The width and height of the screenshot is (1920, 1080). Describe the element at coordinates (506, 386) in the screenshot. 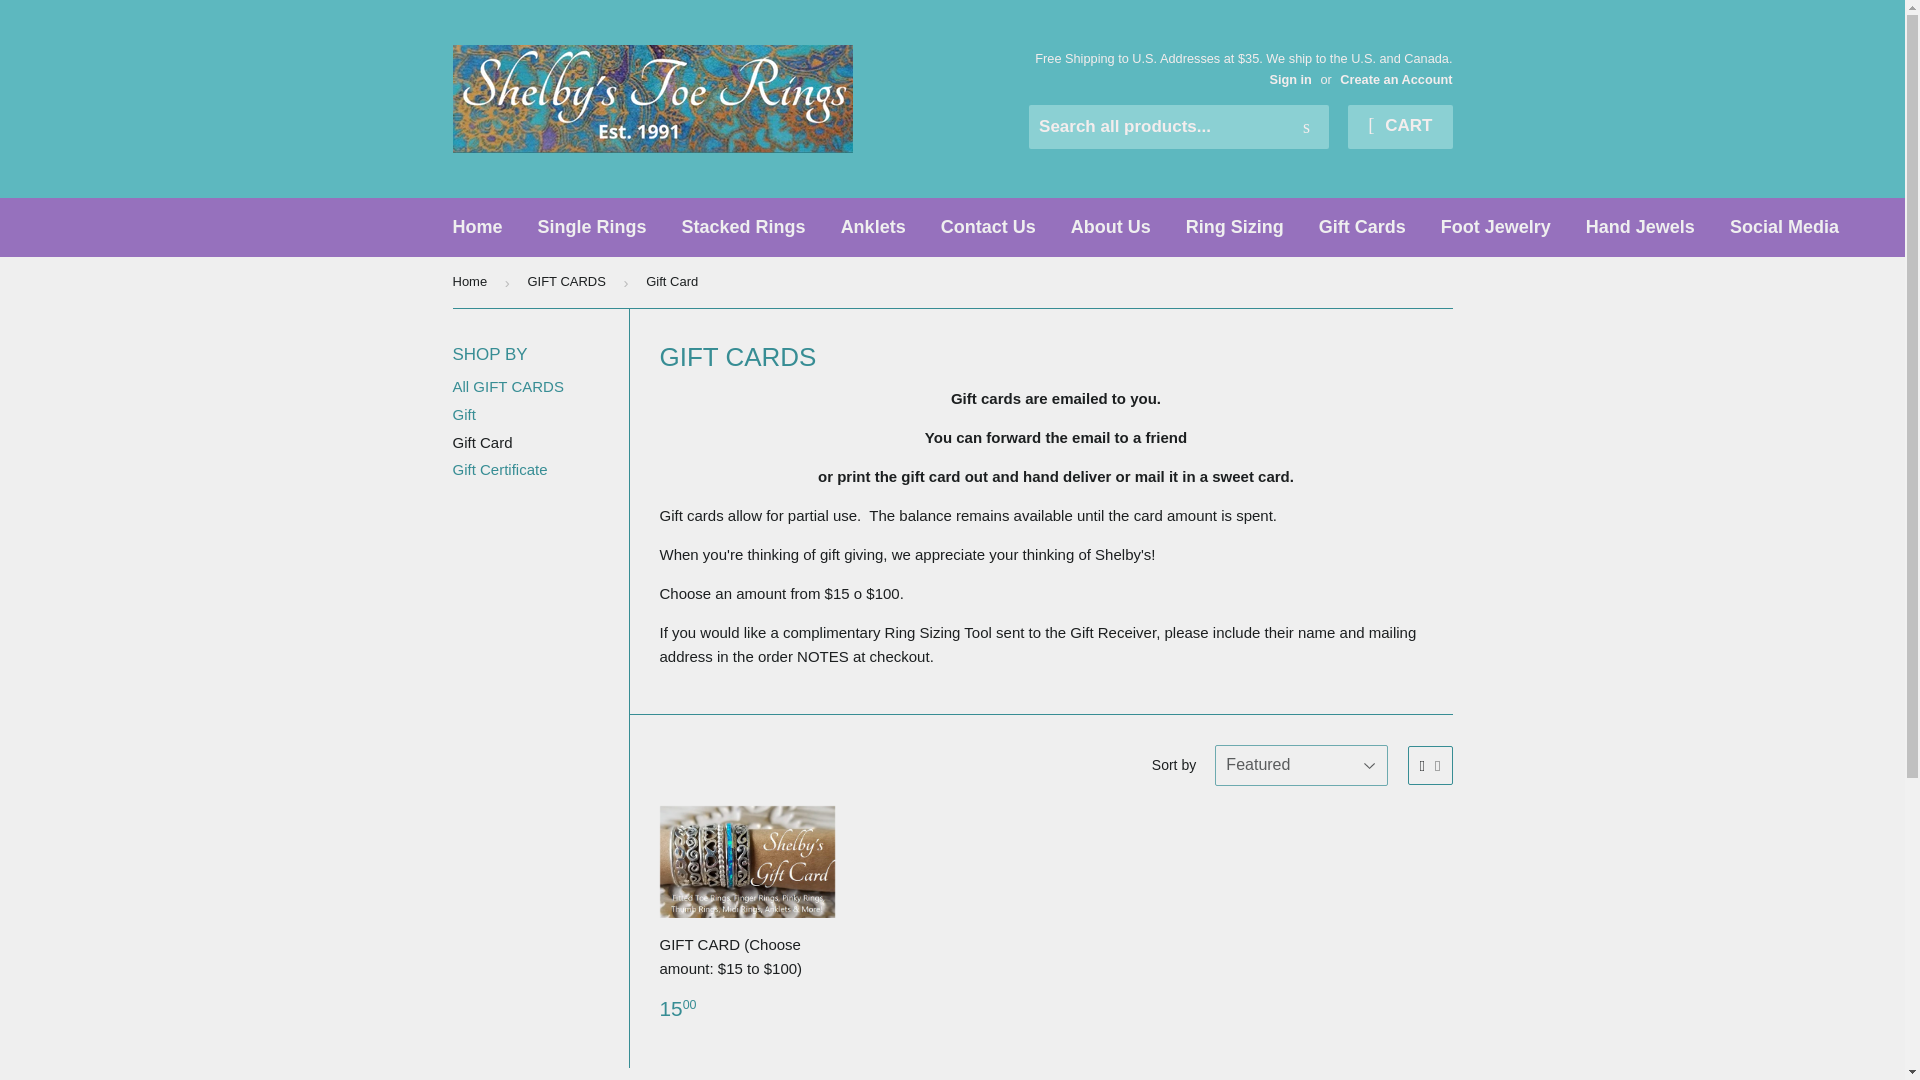

I see `All GIFT CARDS` at that location.